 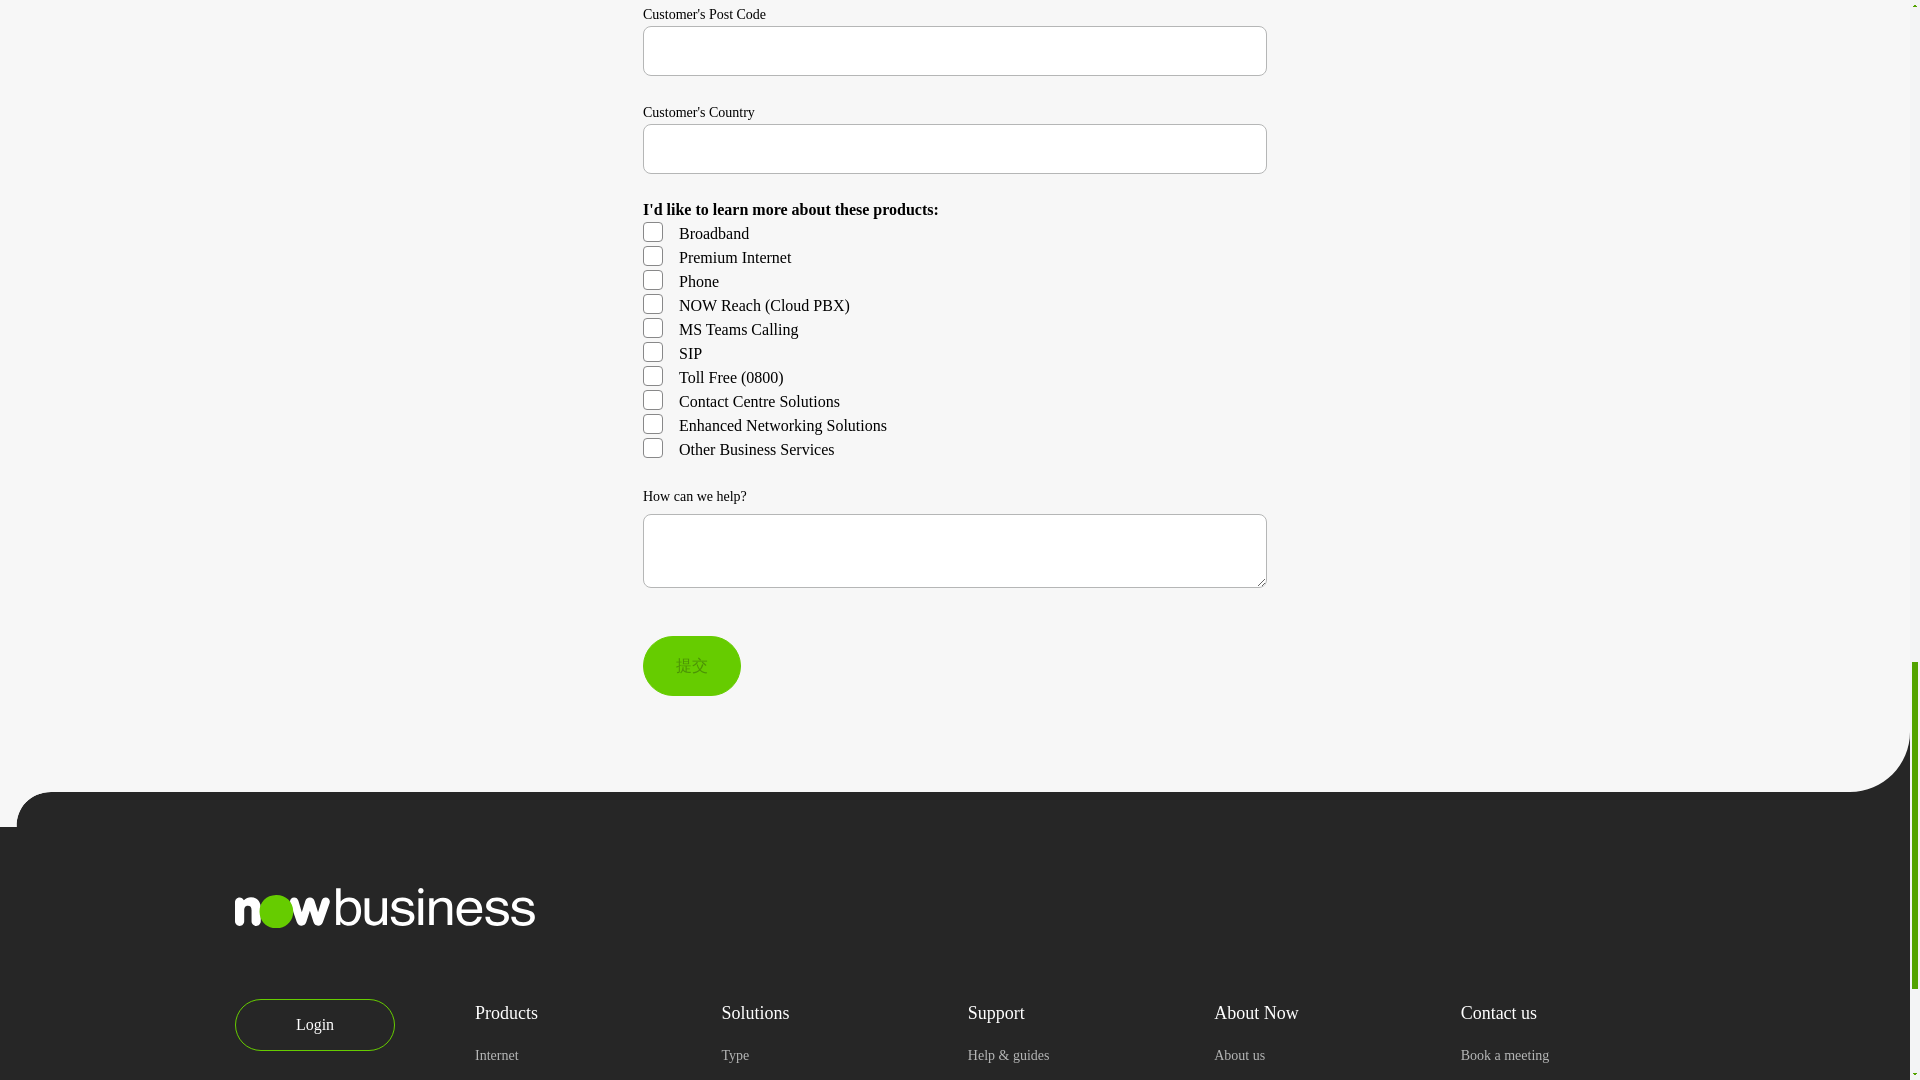 I want to click on 1, so click(x=652, y=232).